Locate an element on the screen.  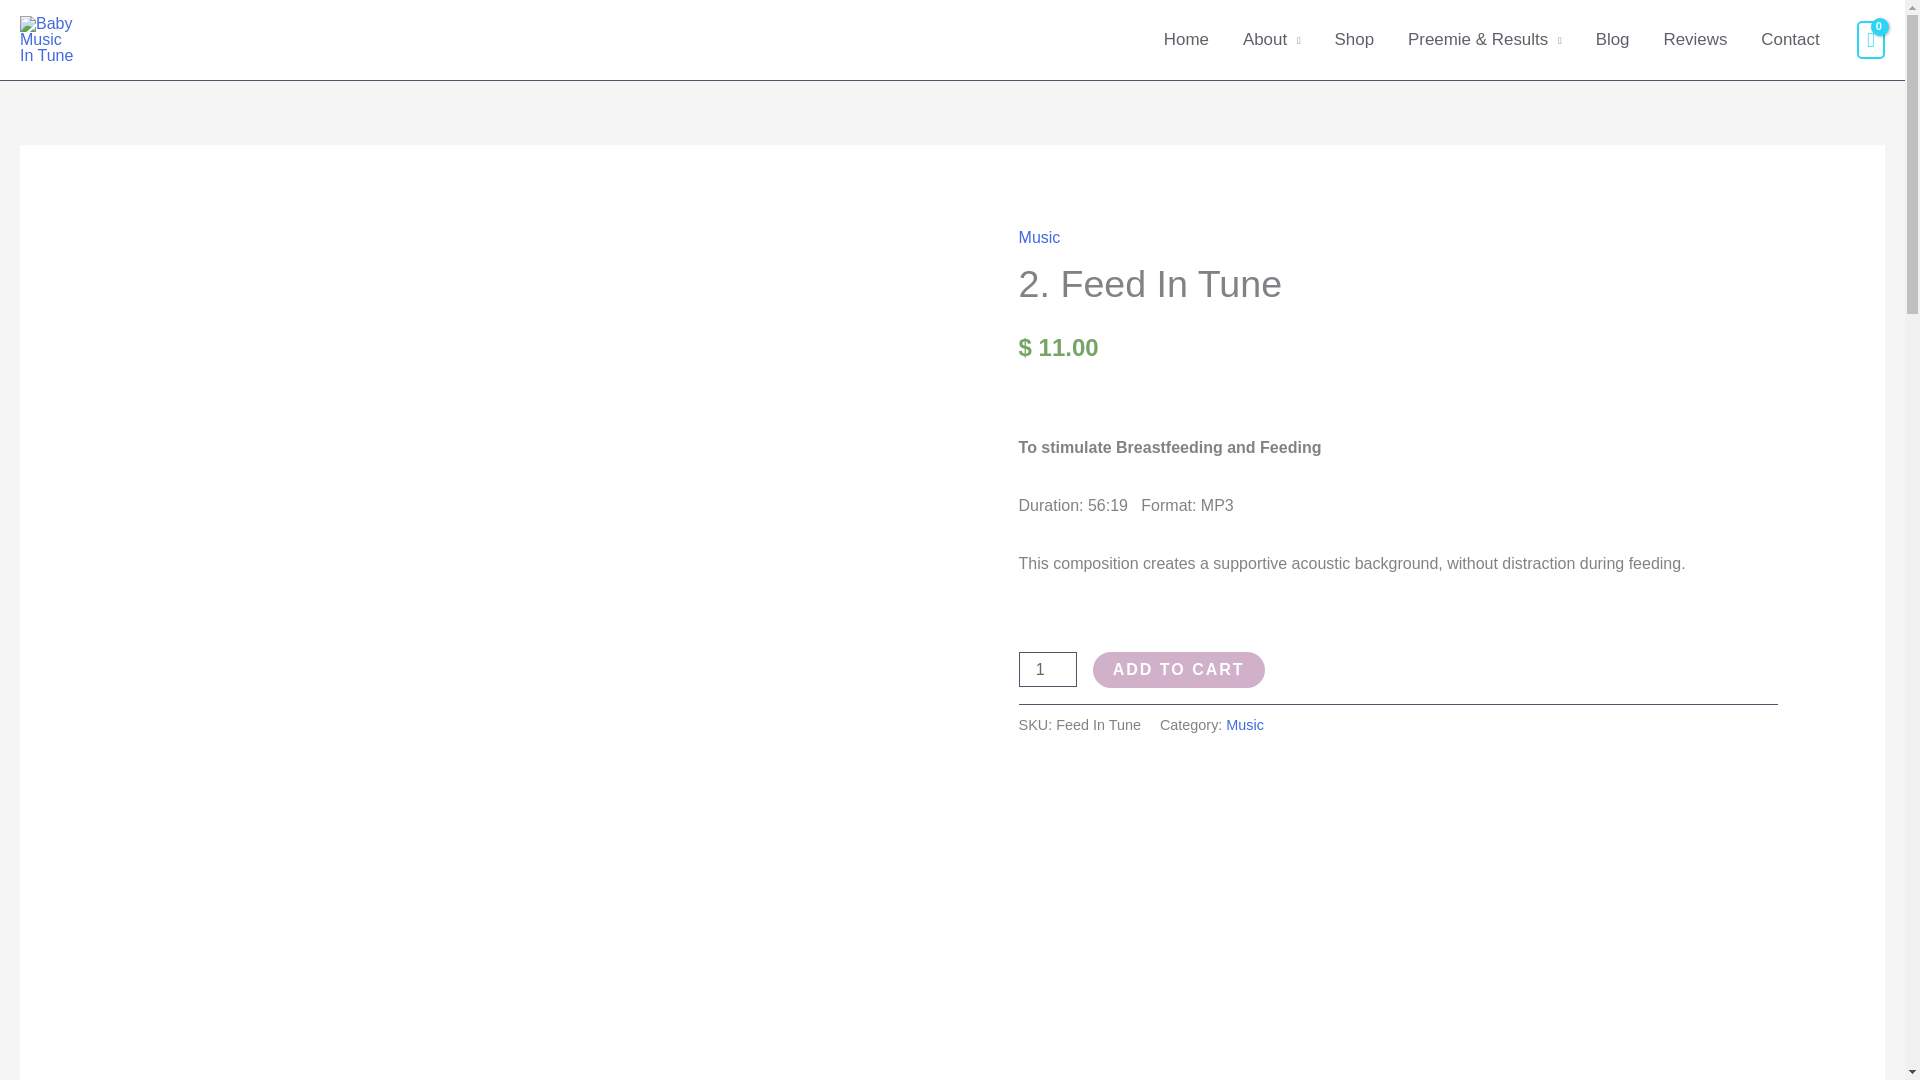
Home is located at coordinates (1186, 40).